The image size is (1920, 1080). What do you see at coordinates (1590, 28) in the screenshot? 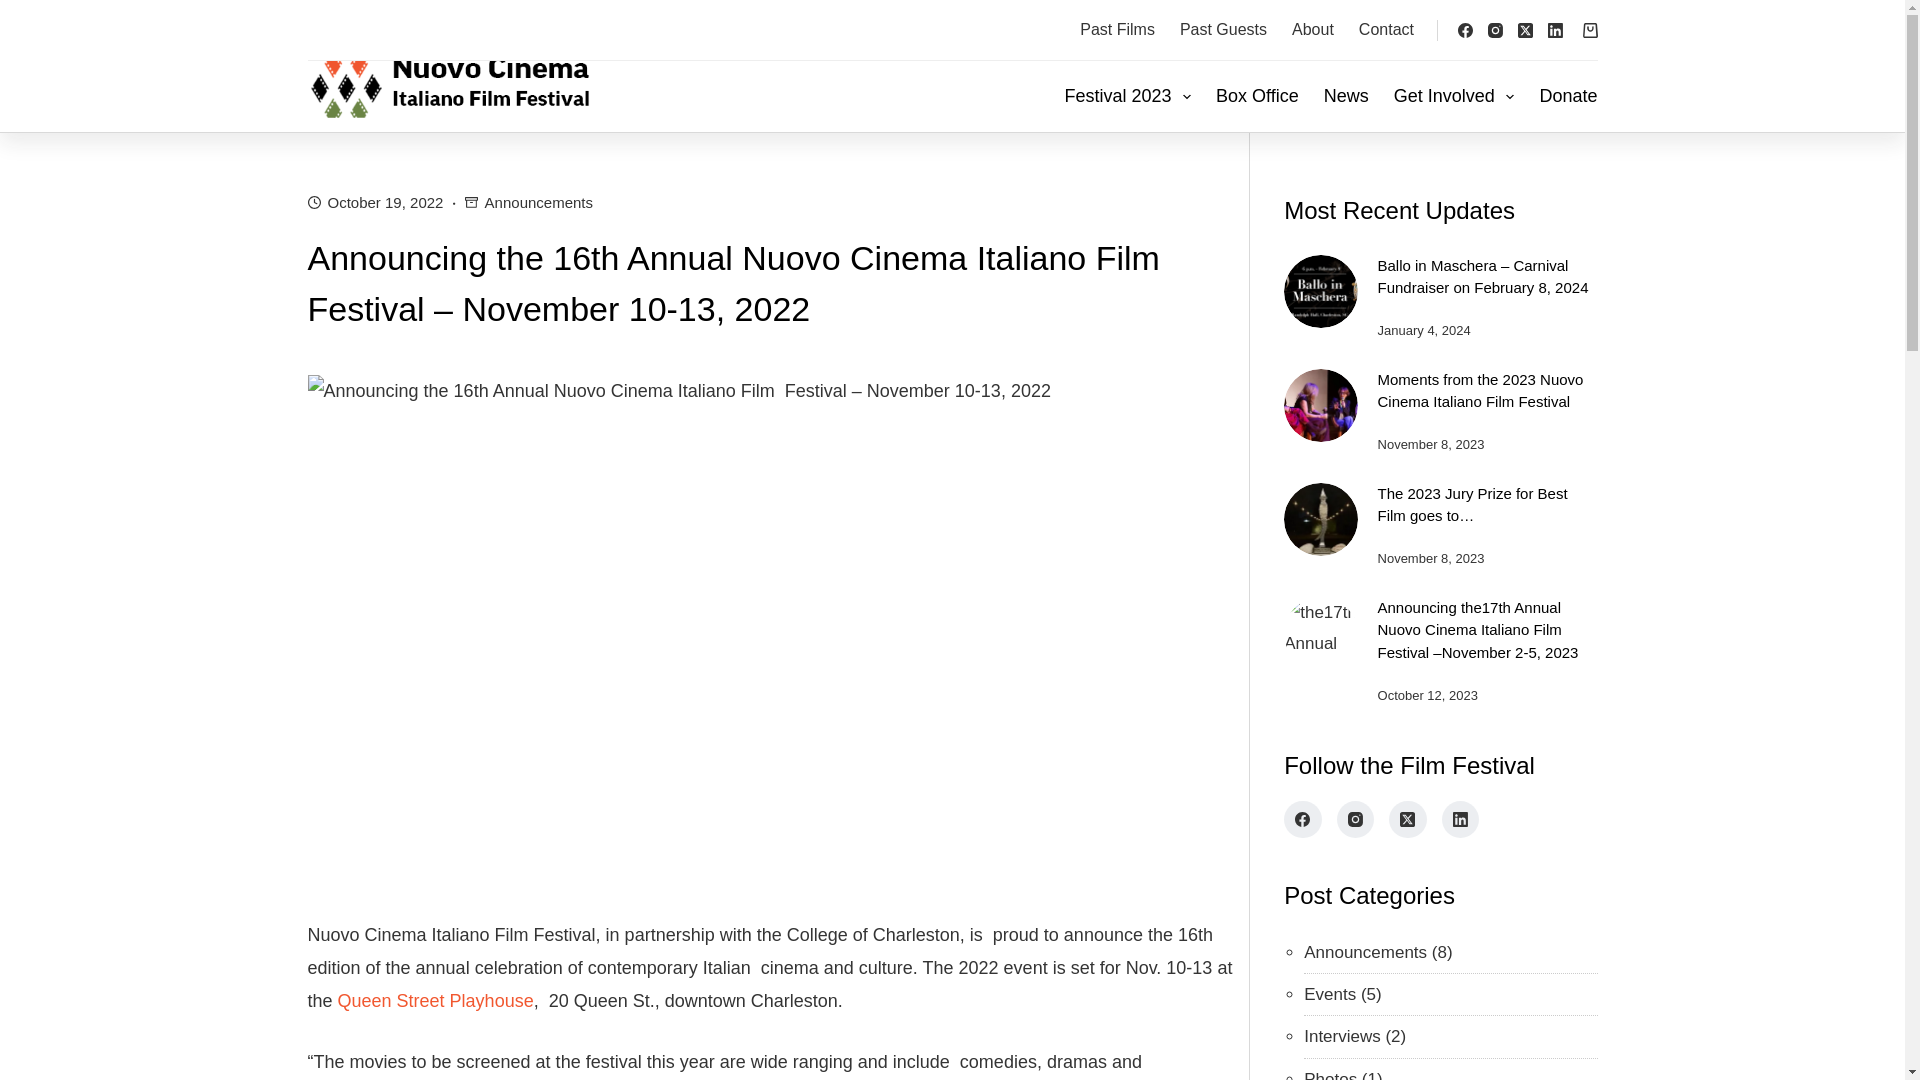
I see `Shopping cart` at bounding box center [1590, 28].